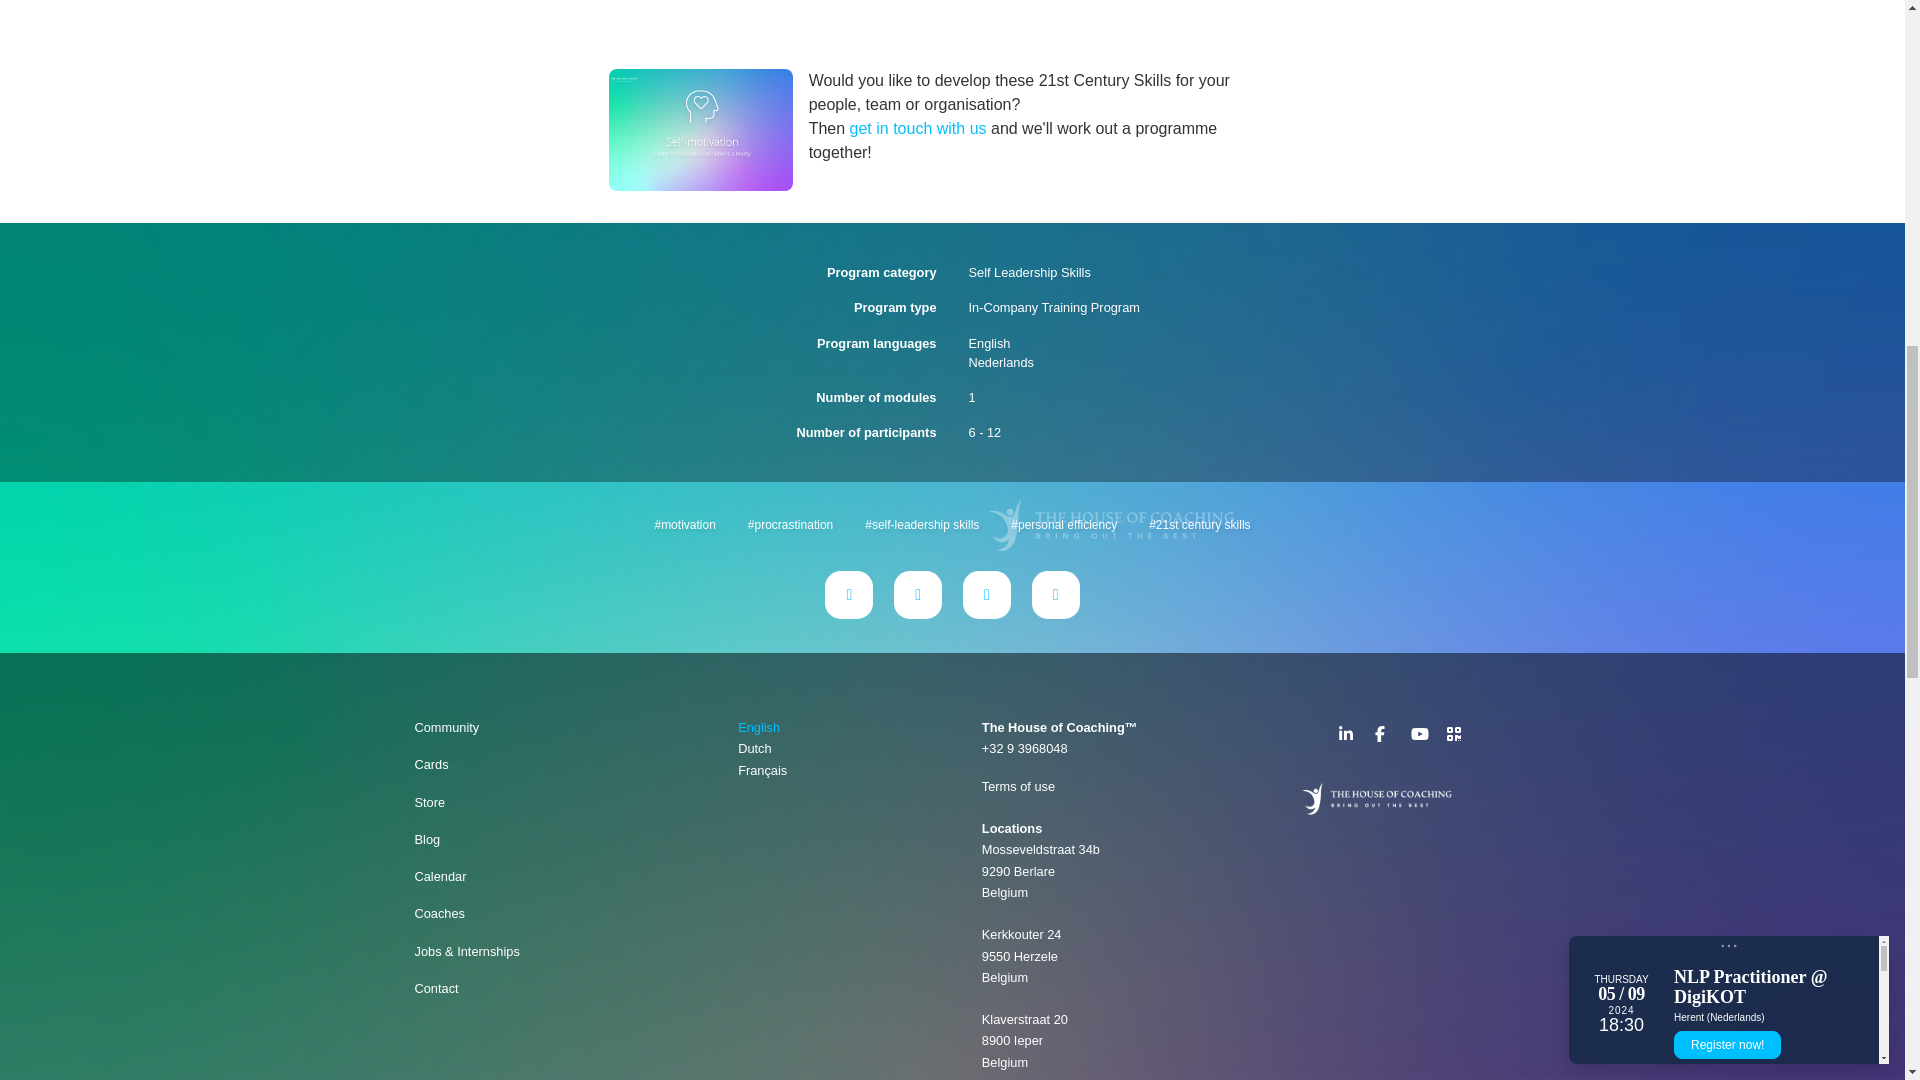 This screenshot has width=1920, height=1080. Describe the element at coordinates (700, 130) in the screenshot. I see `Self-motivation` at that location.